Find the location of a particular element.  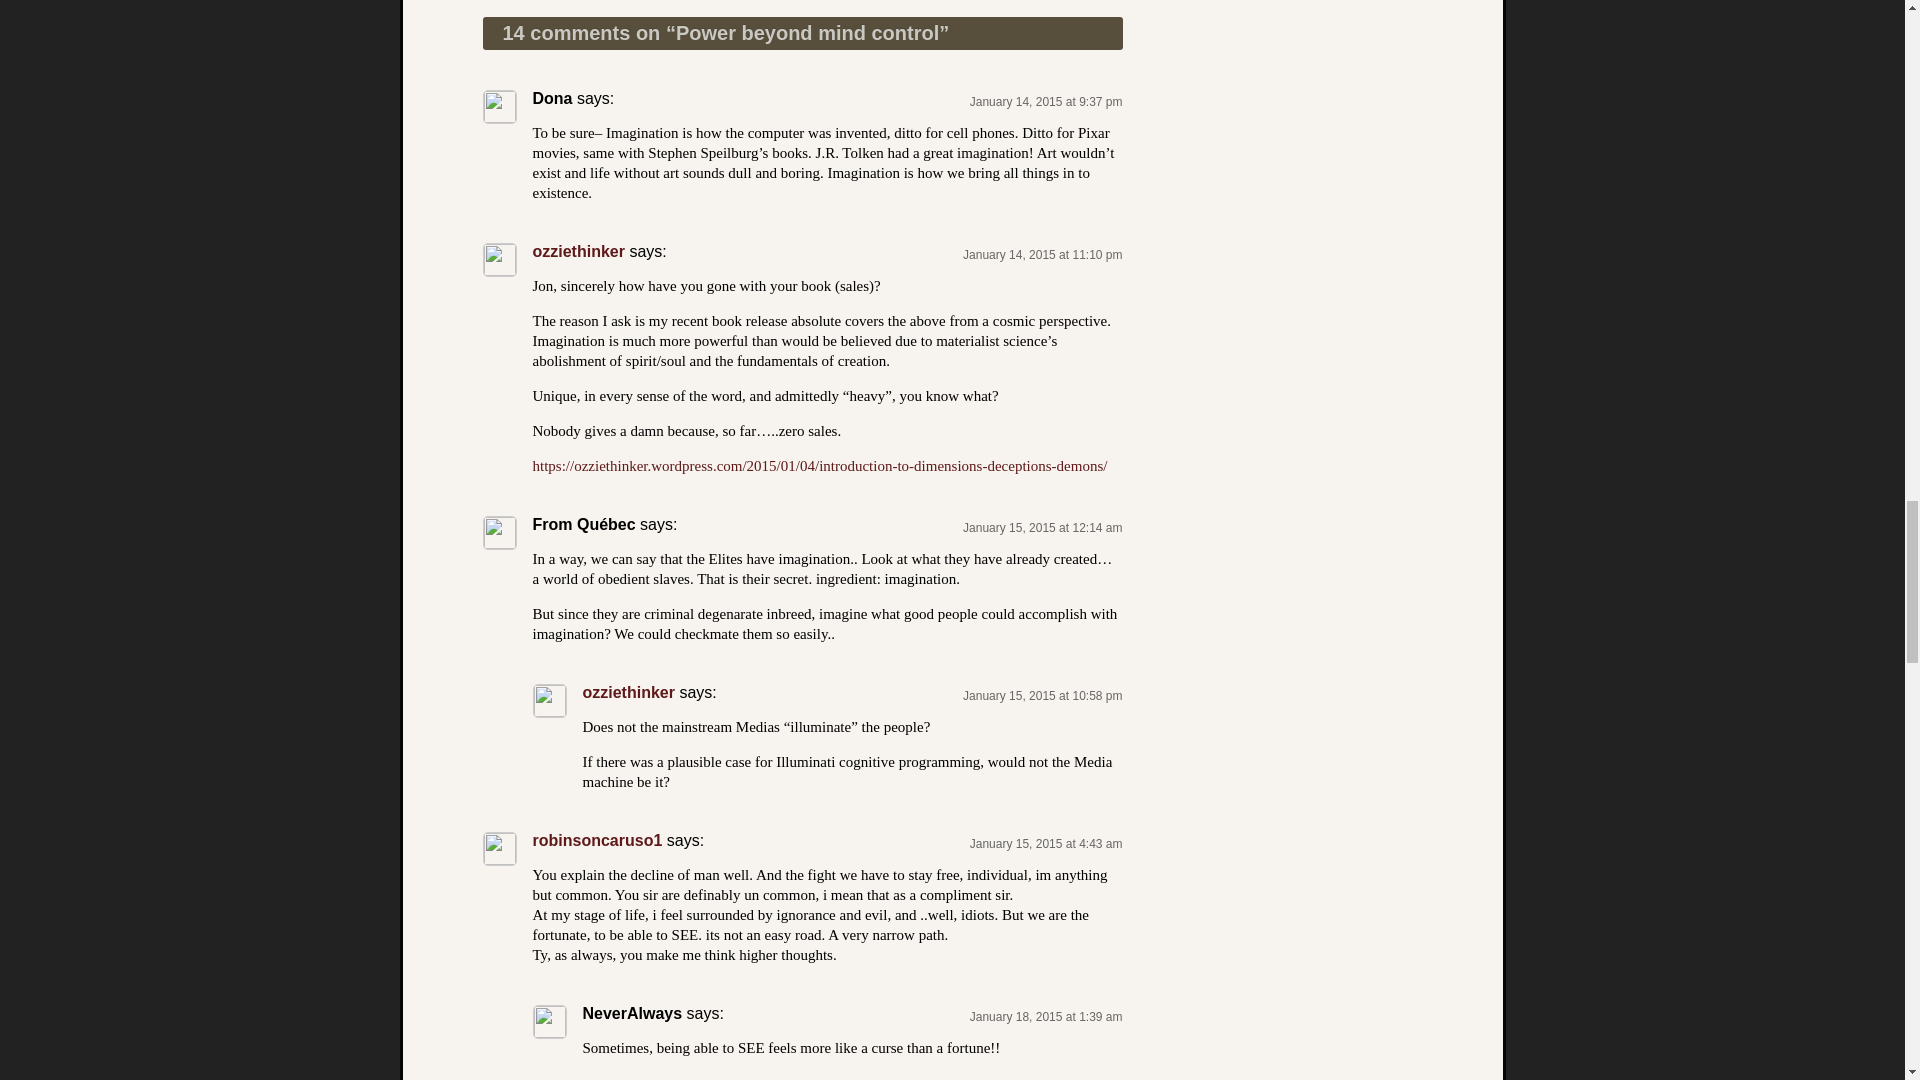

robinsoncaruso1 is located at coordinates (596, 840).